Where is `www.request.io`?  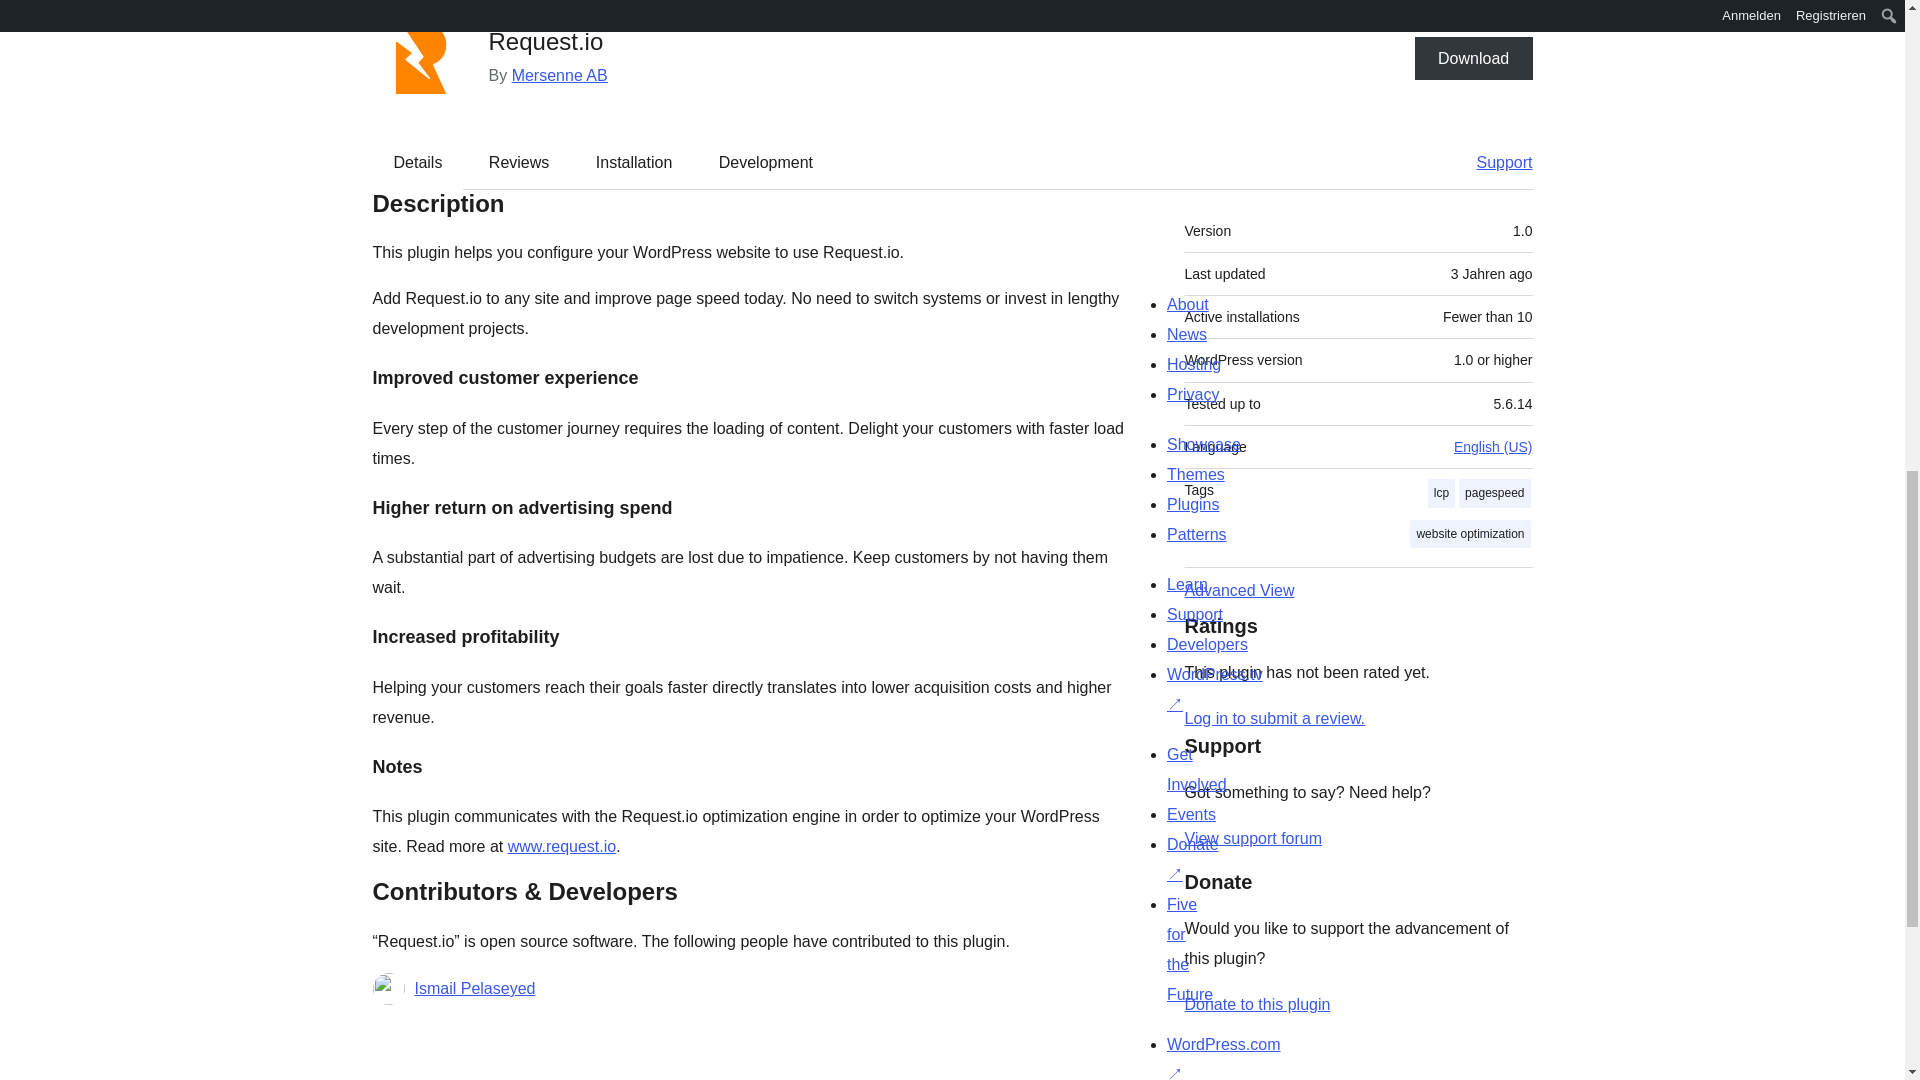
www.request.io is located at coordinates (562, 846).